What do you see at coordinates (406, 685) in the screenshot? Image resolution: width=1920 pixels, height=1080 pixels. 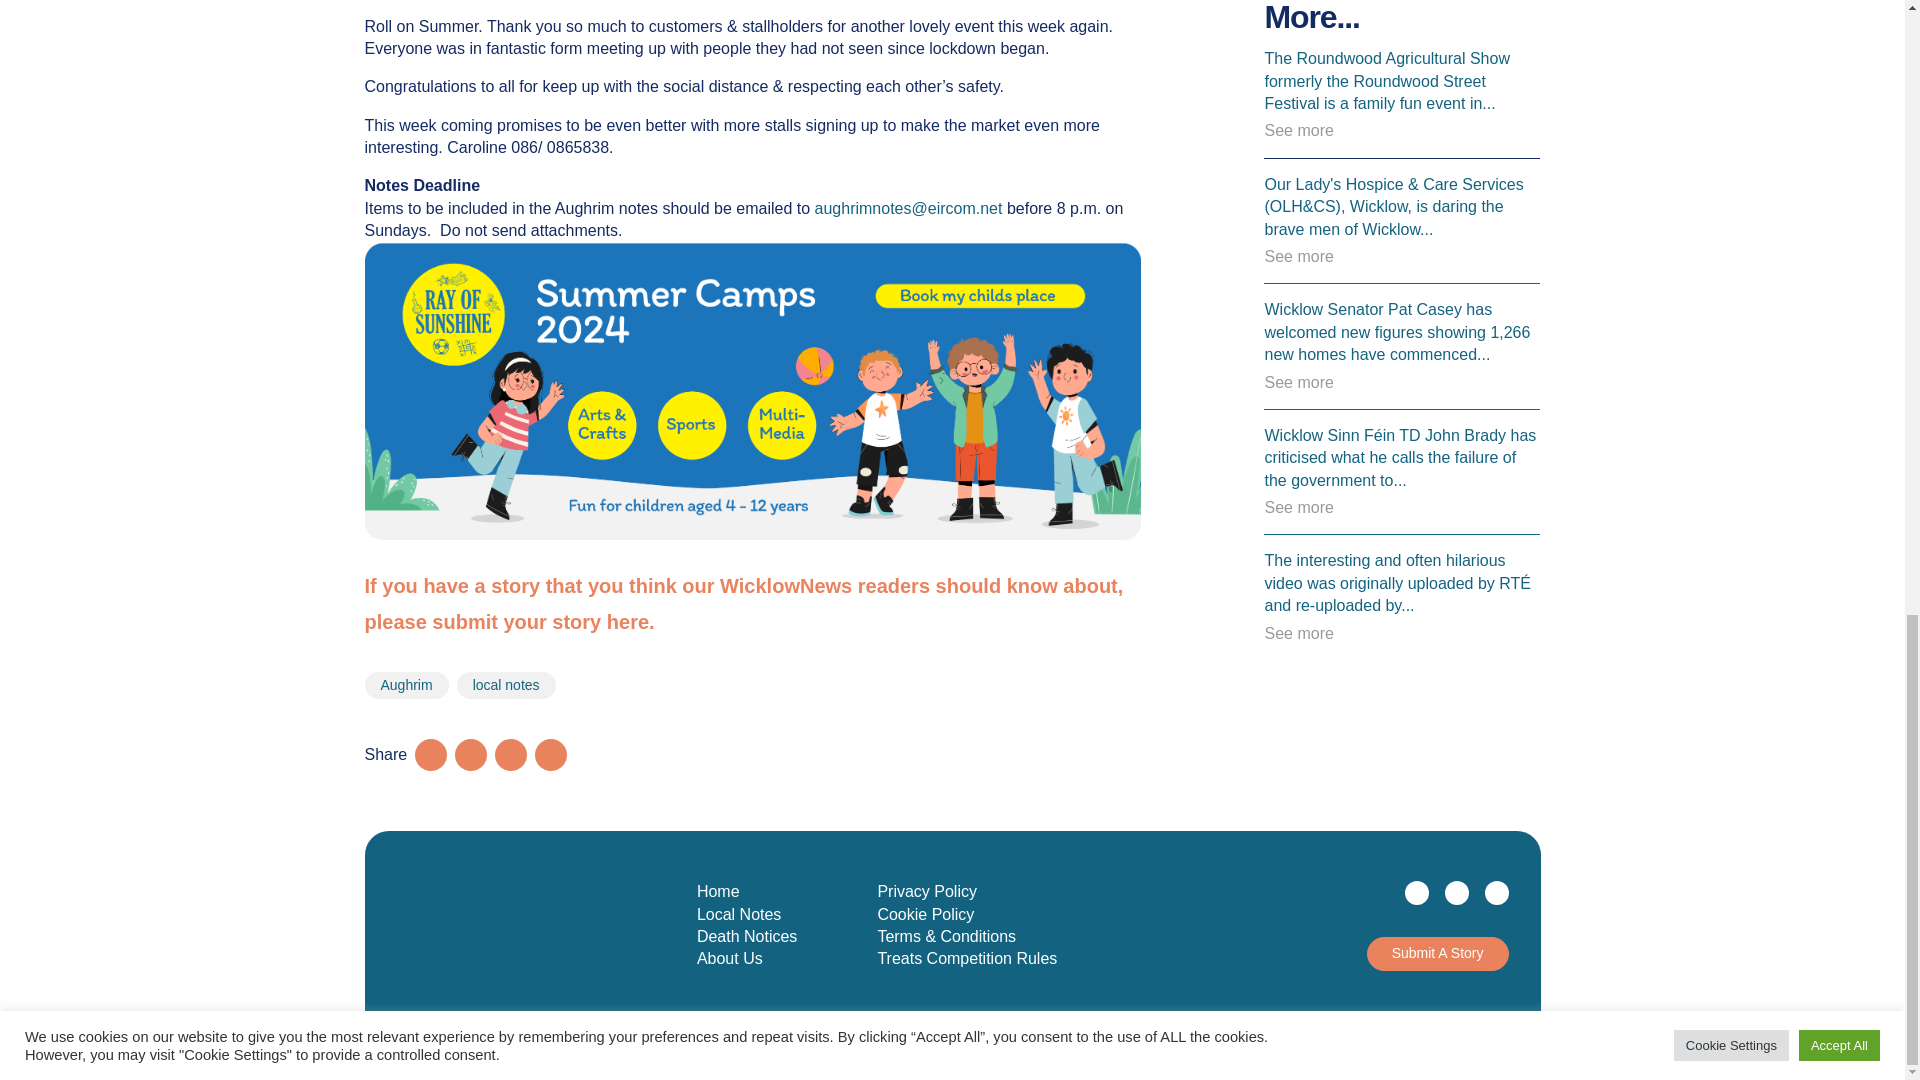 I see `Aughrim` at bounding box center [406, 685].